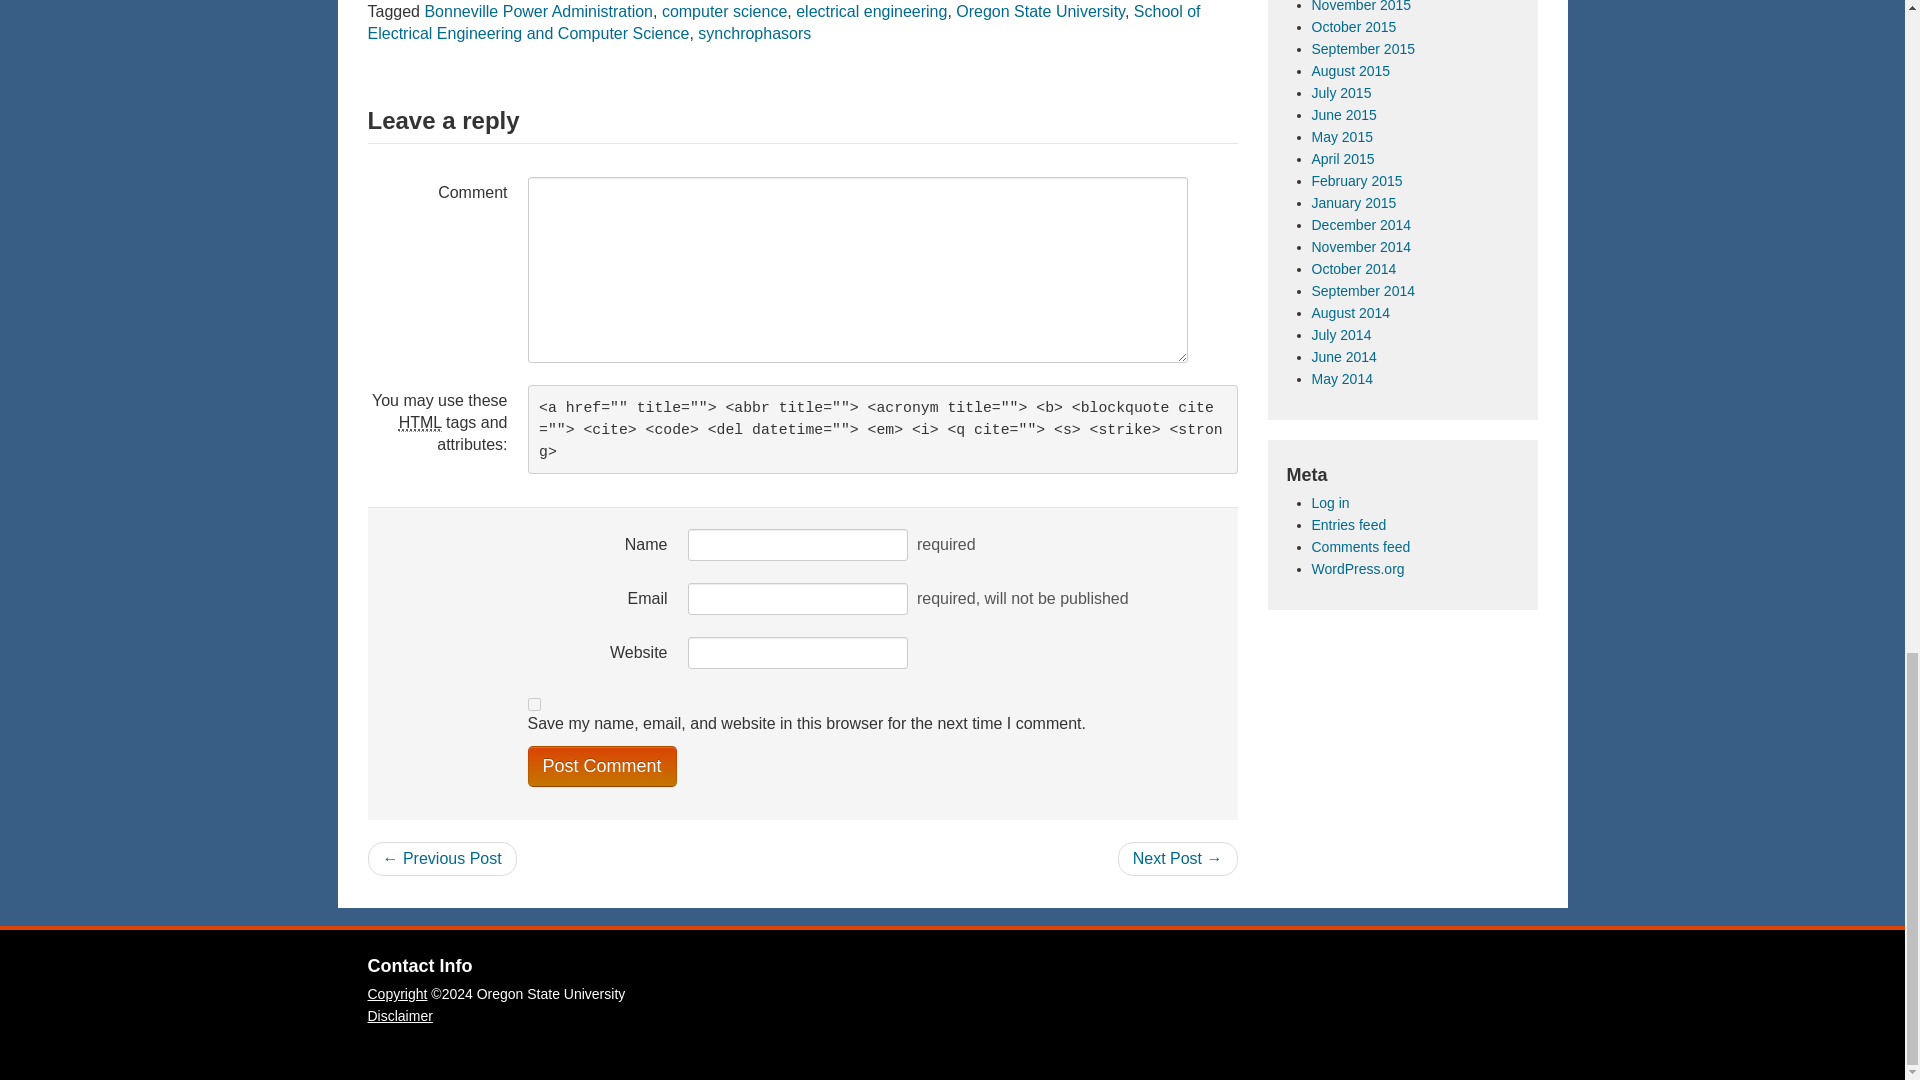  What do you see at coordinates (1040, 12) in the screenshot?
I see `Oregon State University` at bounding box center [1040, 12].